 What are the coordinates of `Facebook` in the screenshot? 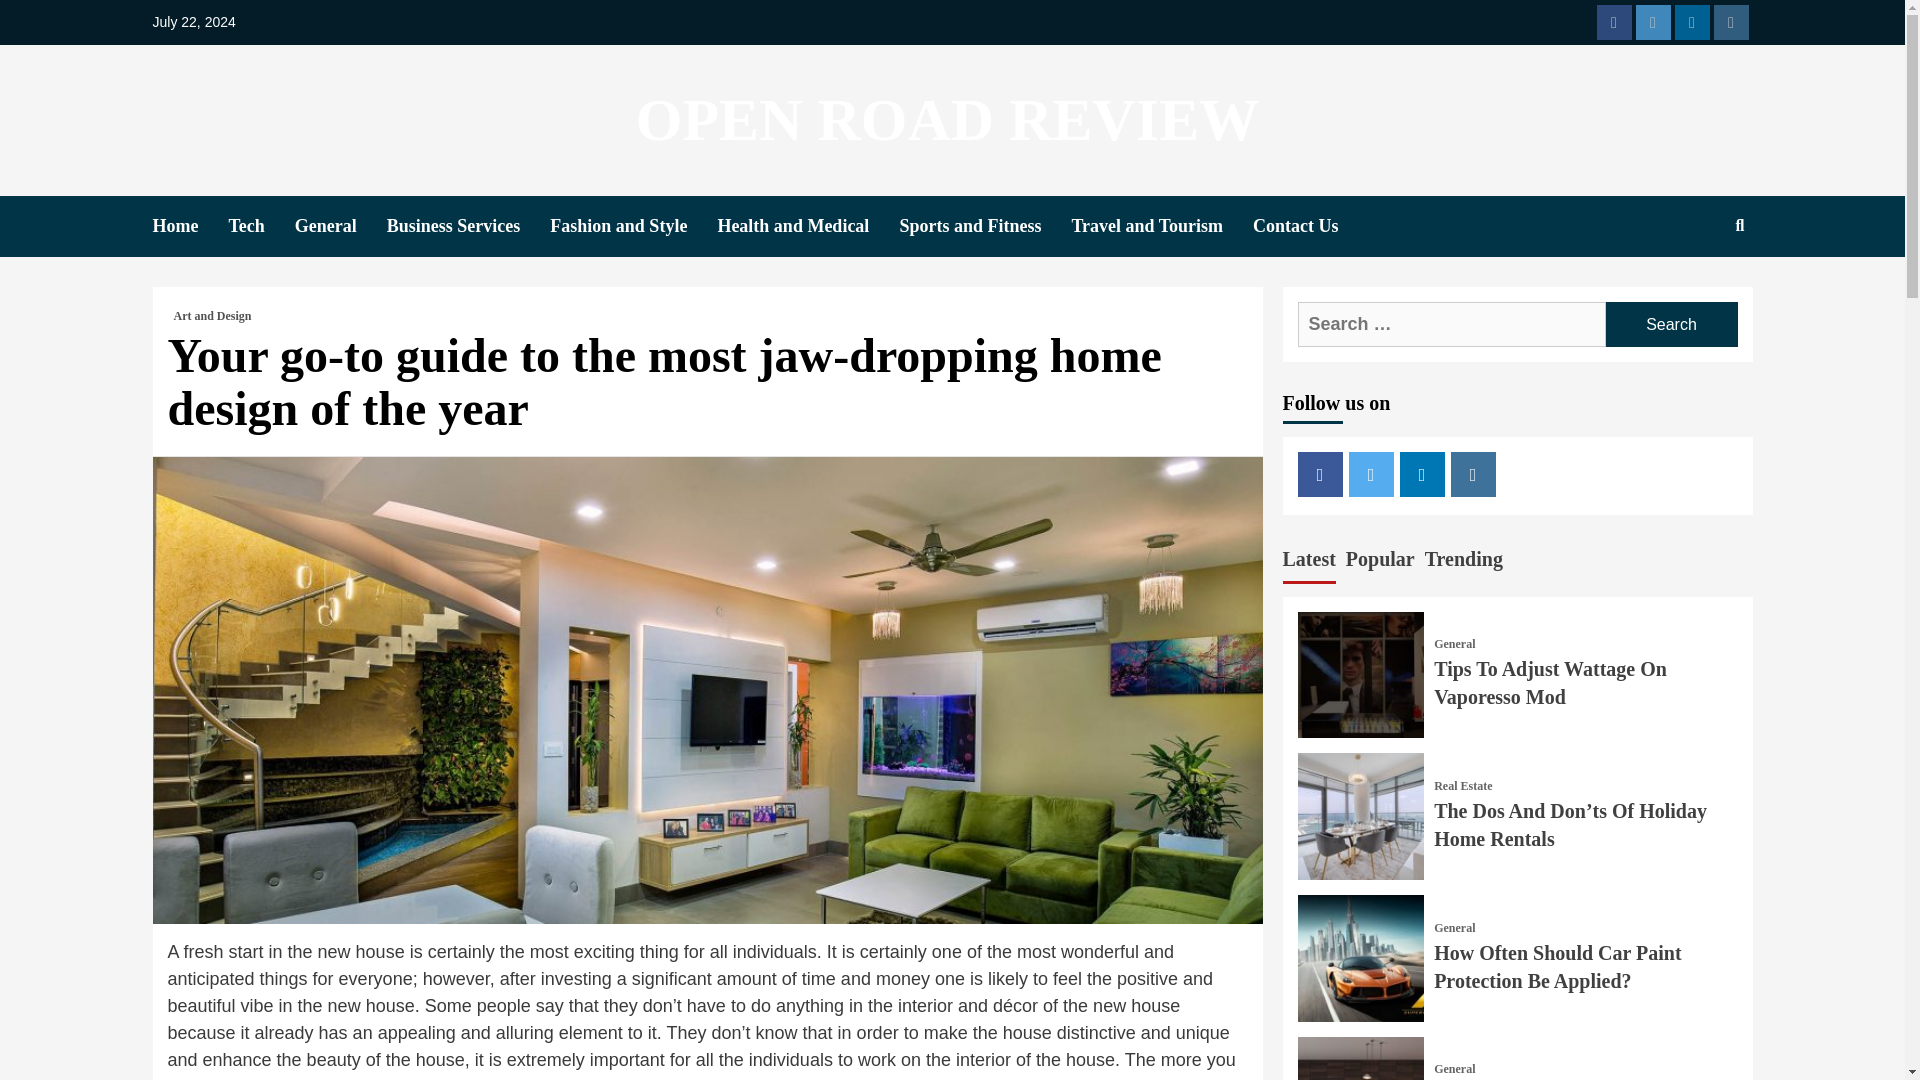 It's located at (1320, 474).